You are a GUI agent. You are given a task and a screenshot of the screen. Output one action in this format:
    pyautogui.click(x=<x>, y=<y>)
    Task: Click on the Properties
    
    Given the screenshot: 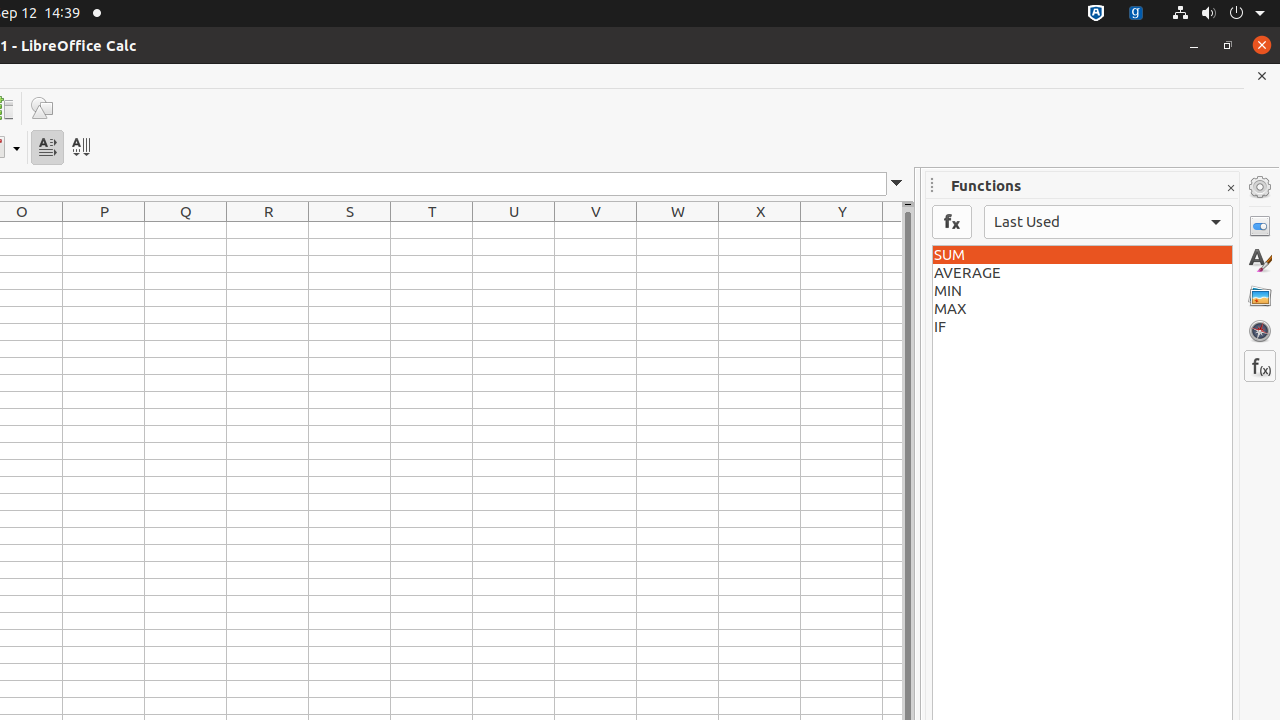 What is the action you would take?
    pyautogui.click(x=1260, y=226)
    